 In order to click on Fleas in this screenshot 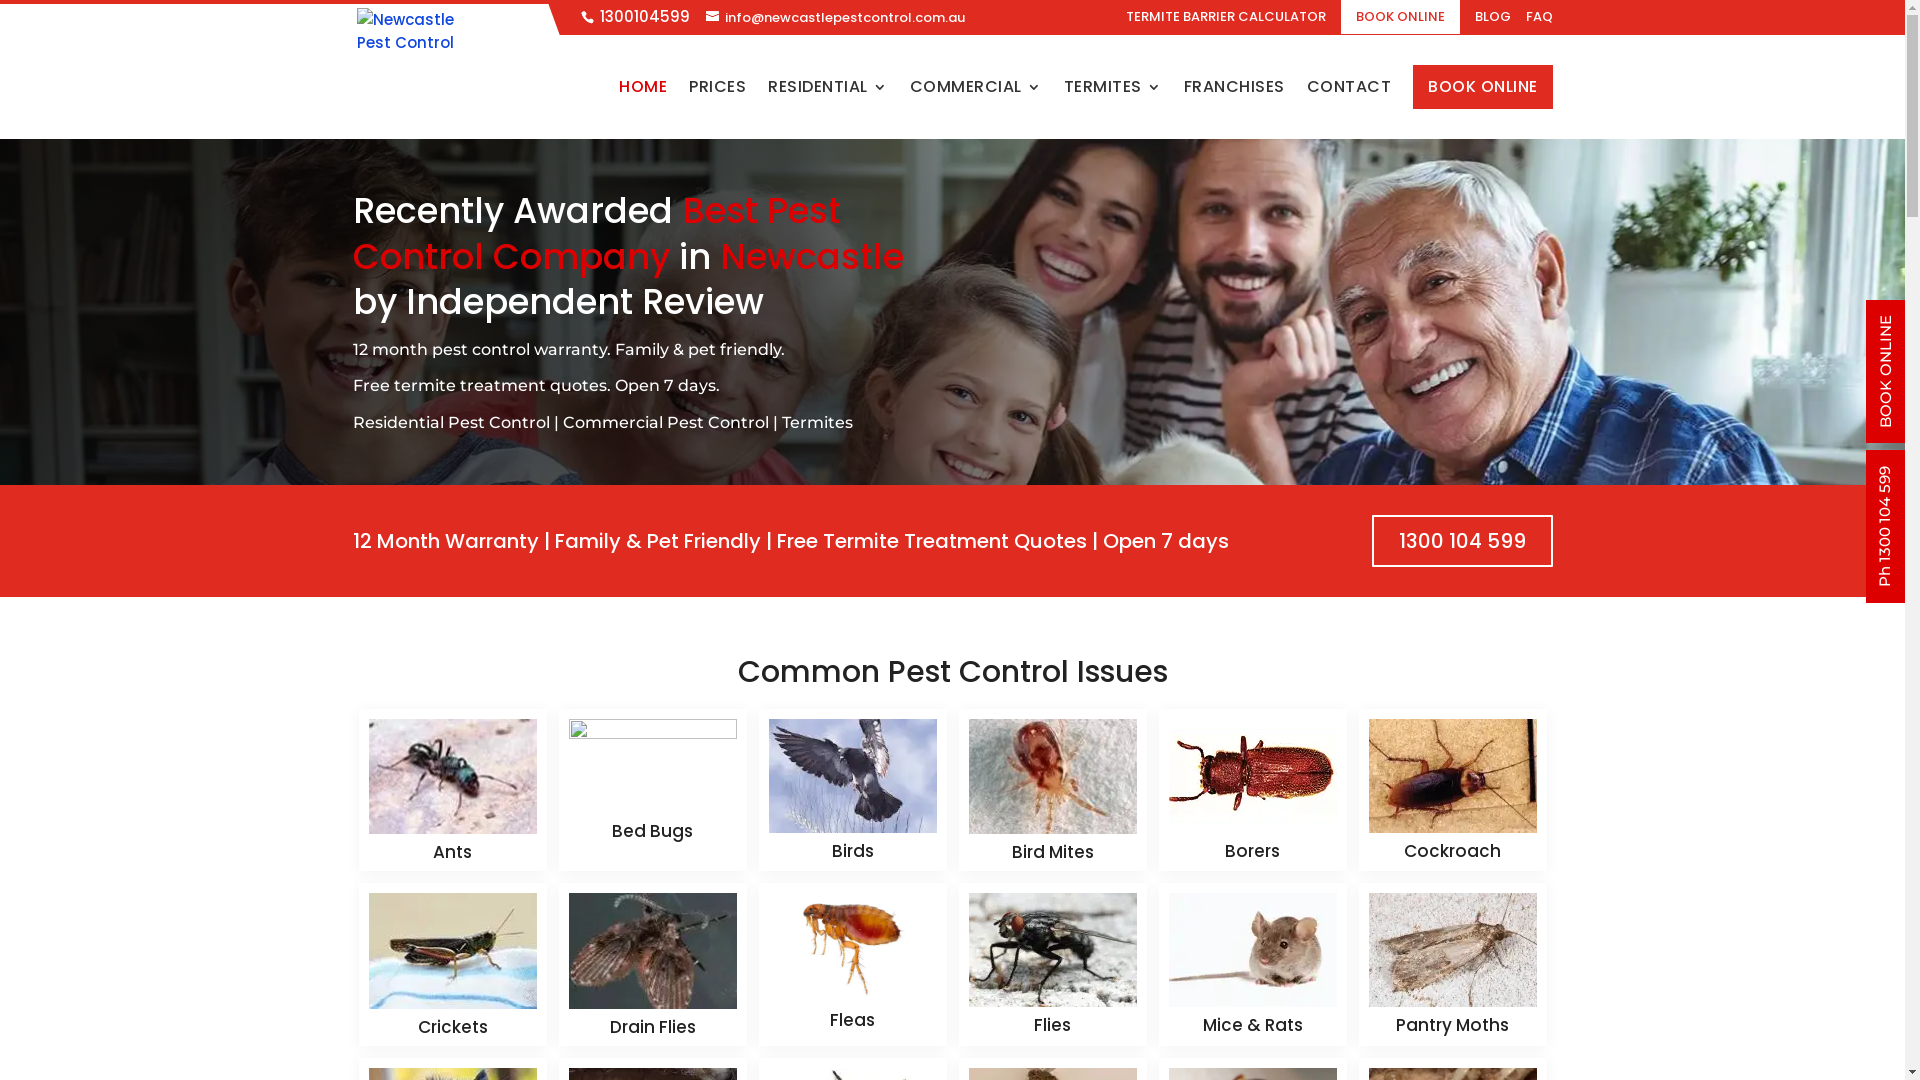, I will do `click(852, 1020)`.